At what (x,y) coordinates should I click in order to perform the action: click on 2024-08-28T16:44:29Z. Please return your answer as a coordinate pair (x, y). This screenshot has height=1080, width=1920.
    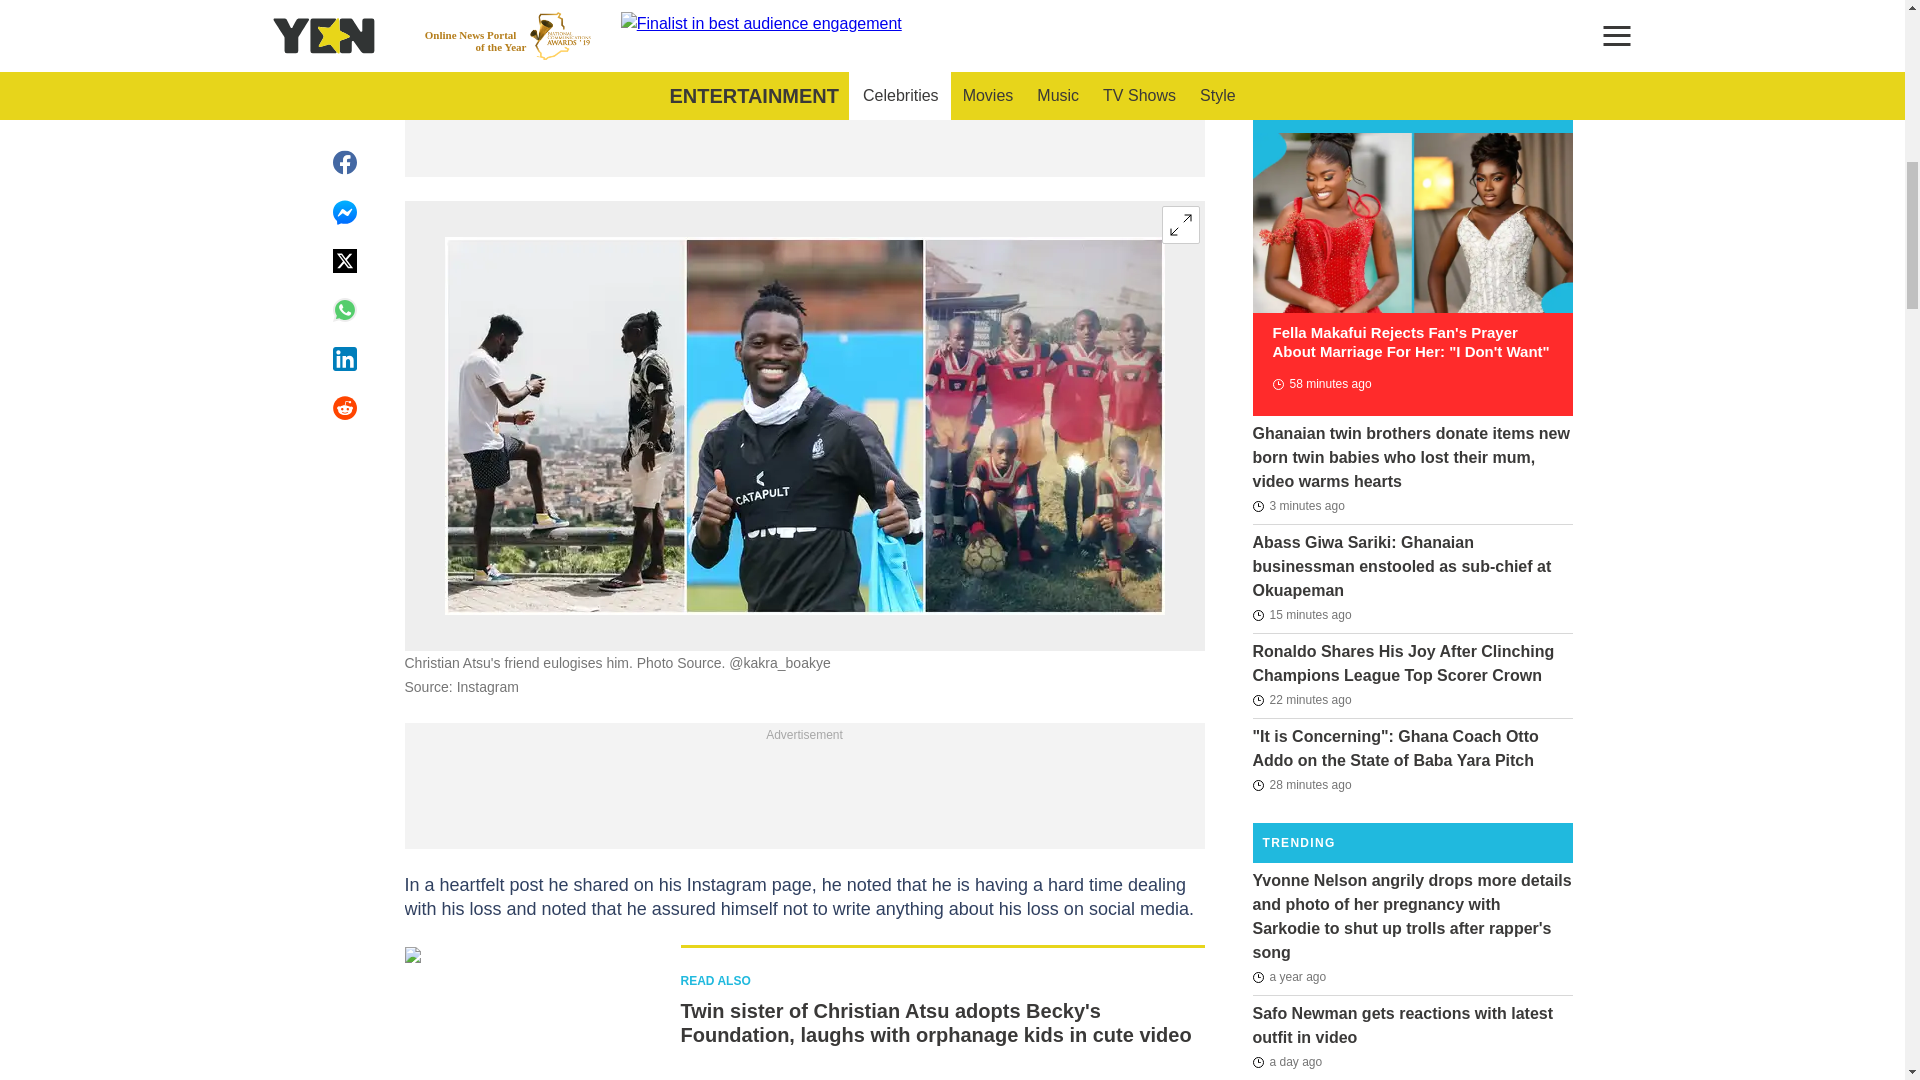
    Looking at the image, I should click on (1286, 1061).